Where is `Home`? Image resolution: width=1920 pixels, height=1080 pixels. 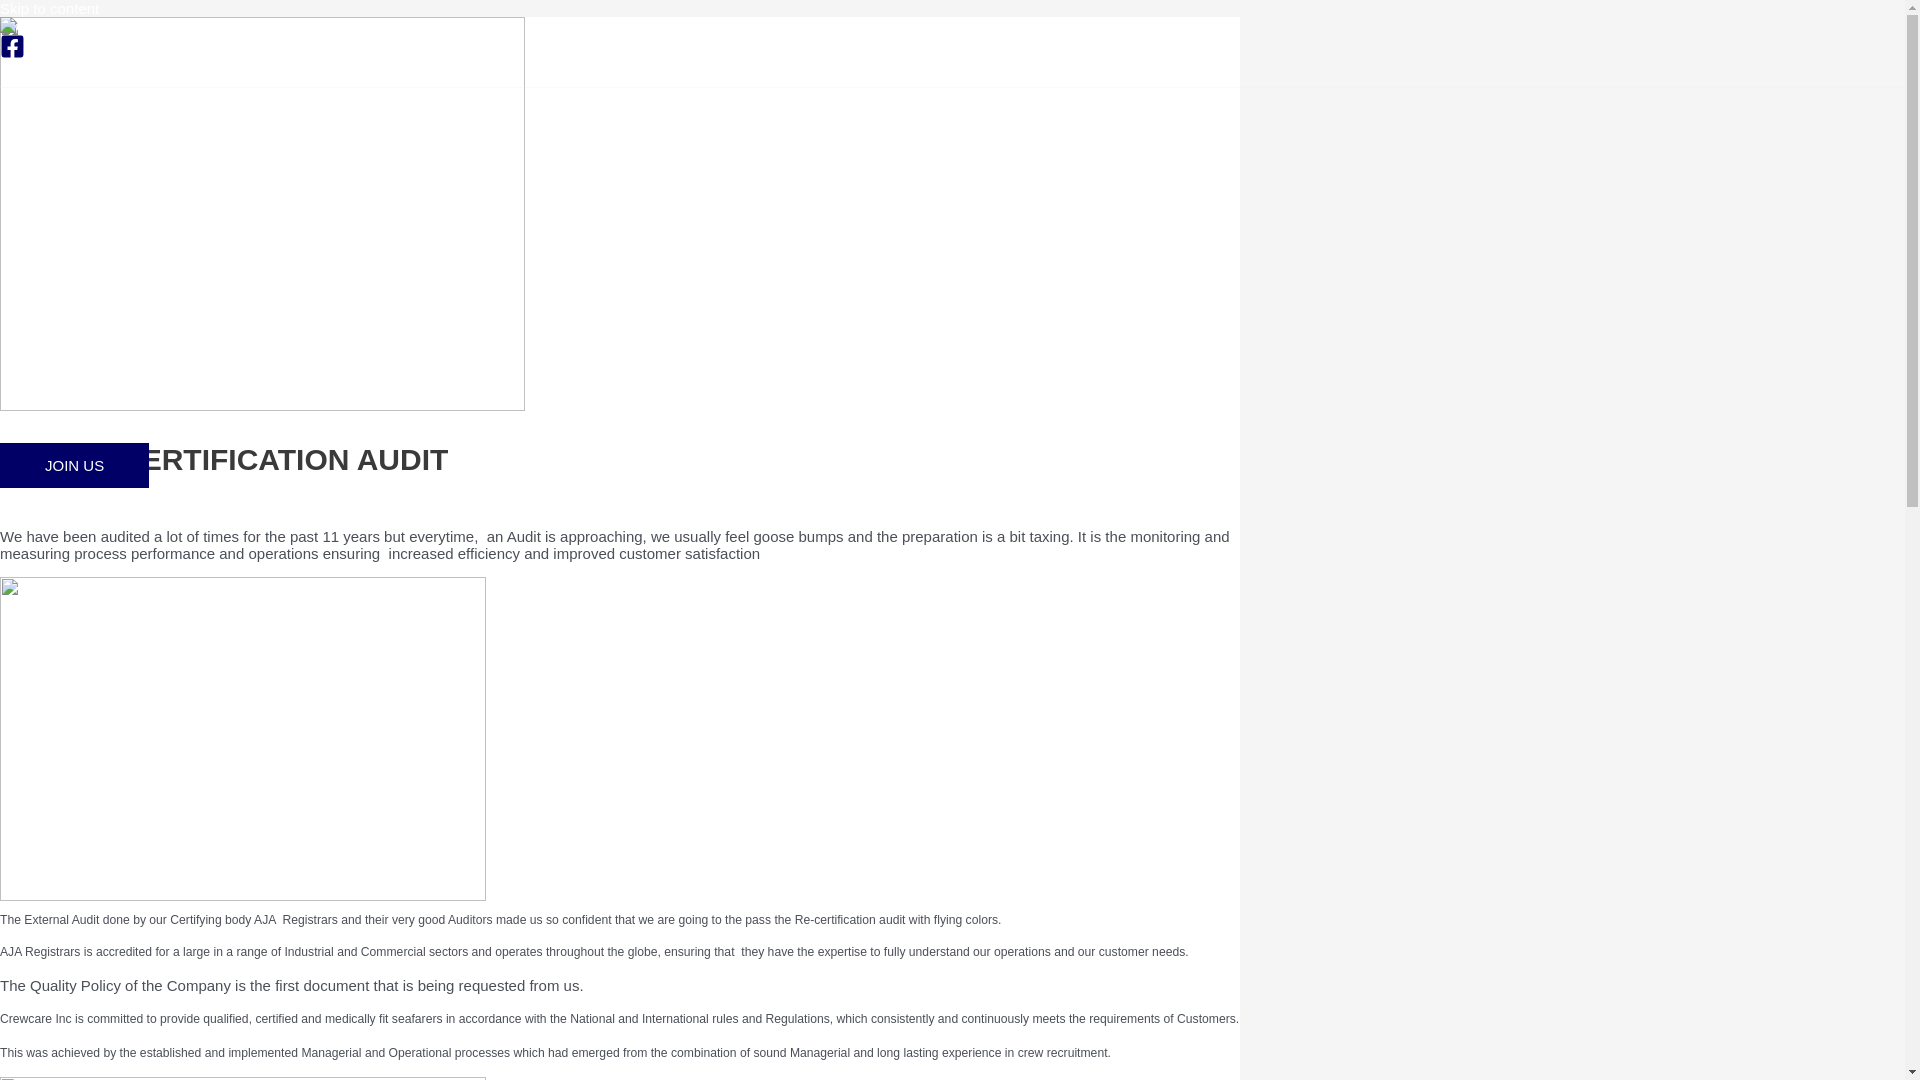 Home is located at coordinates (86, 153).